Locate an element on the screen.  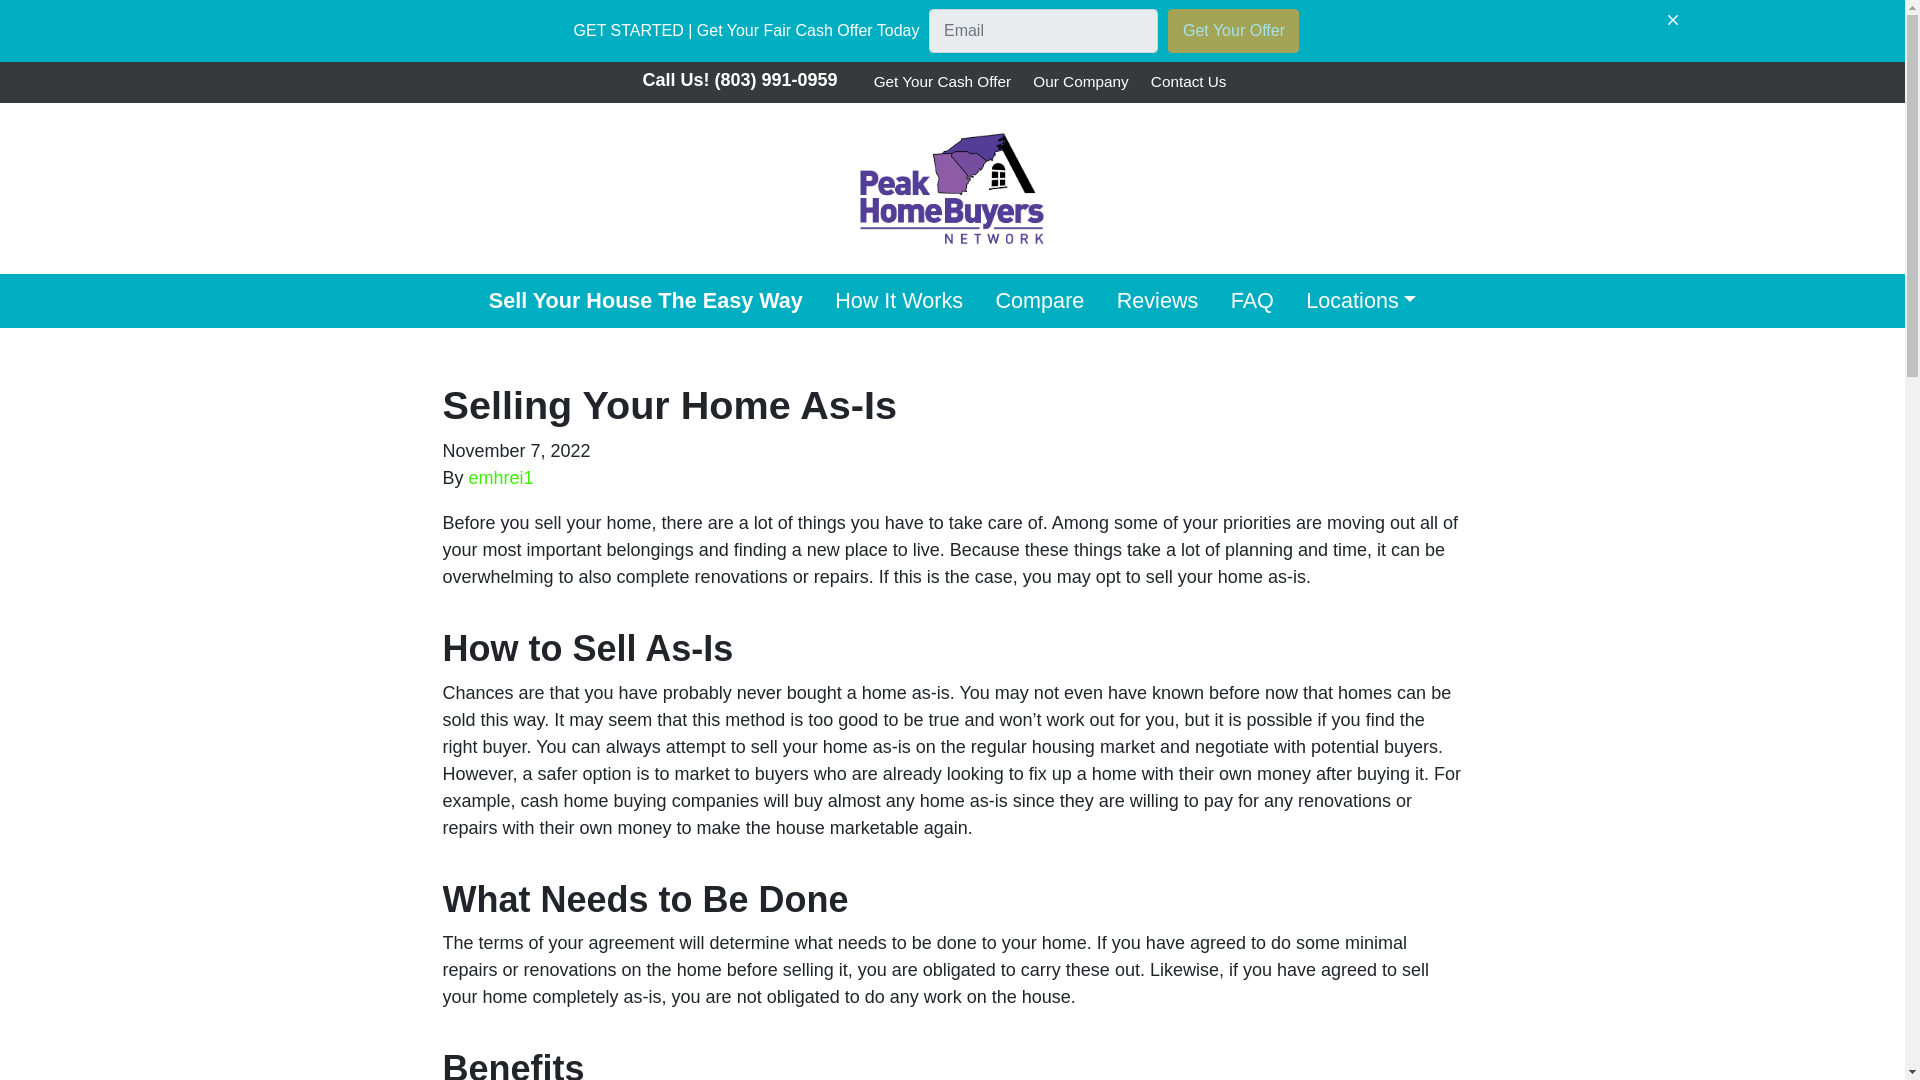
emhrei1 is located at coordinates (500, 478).